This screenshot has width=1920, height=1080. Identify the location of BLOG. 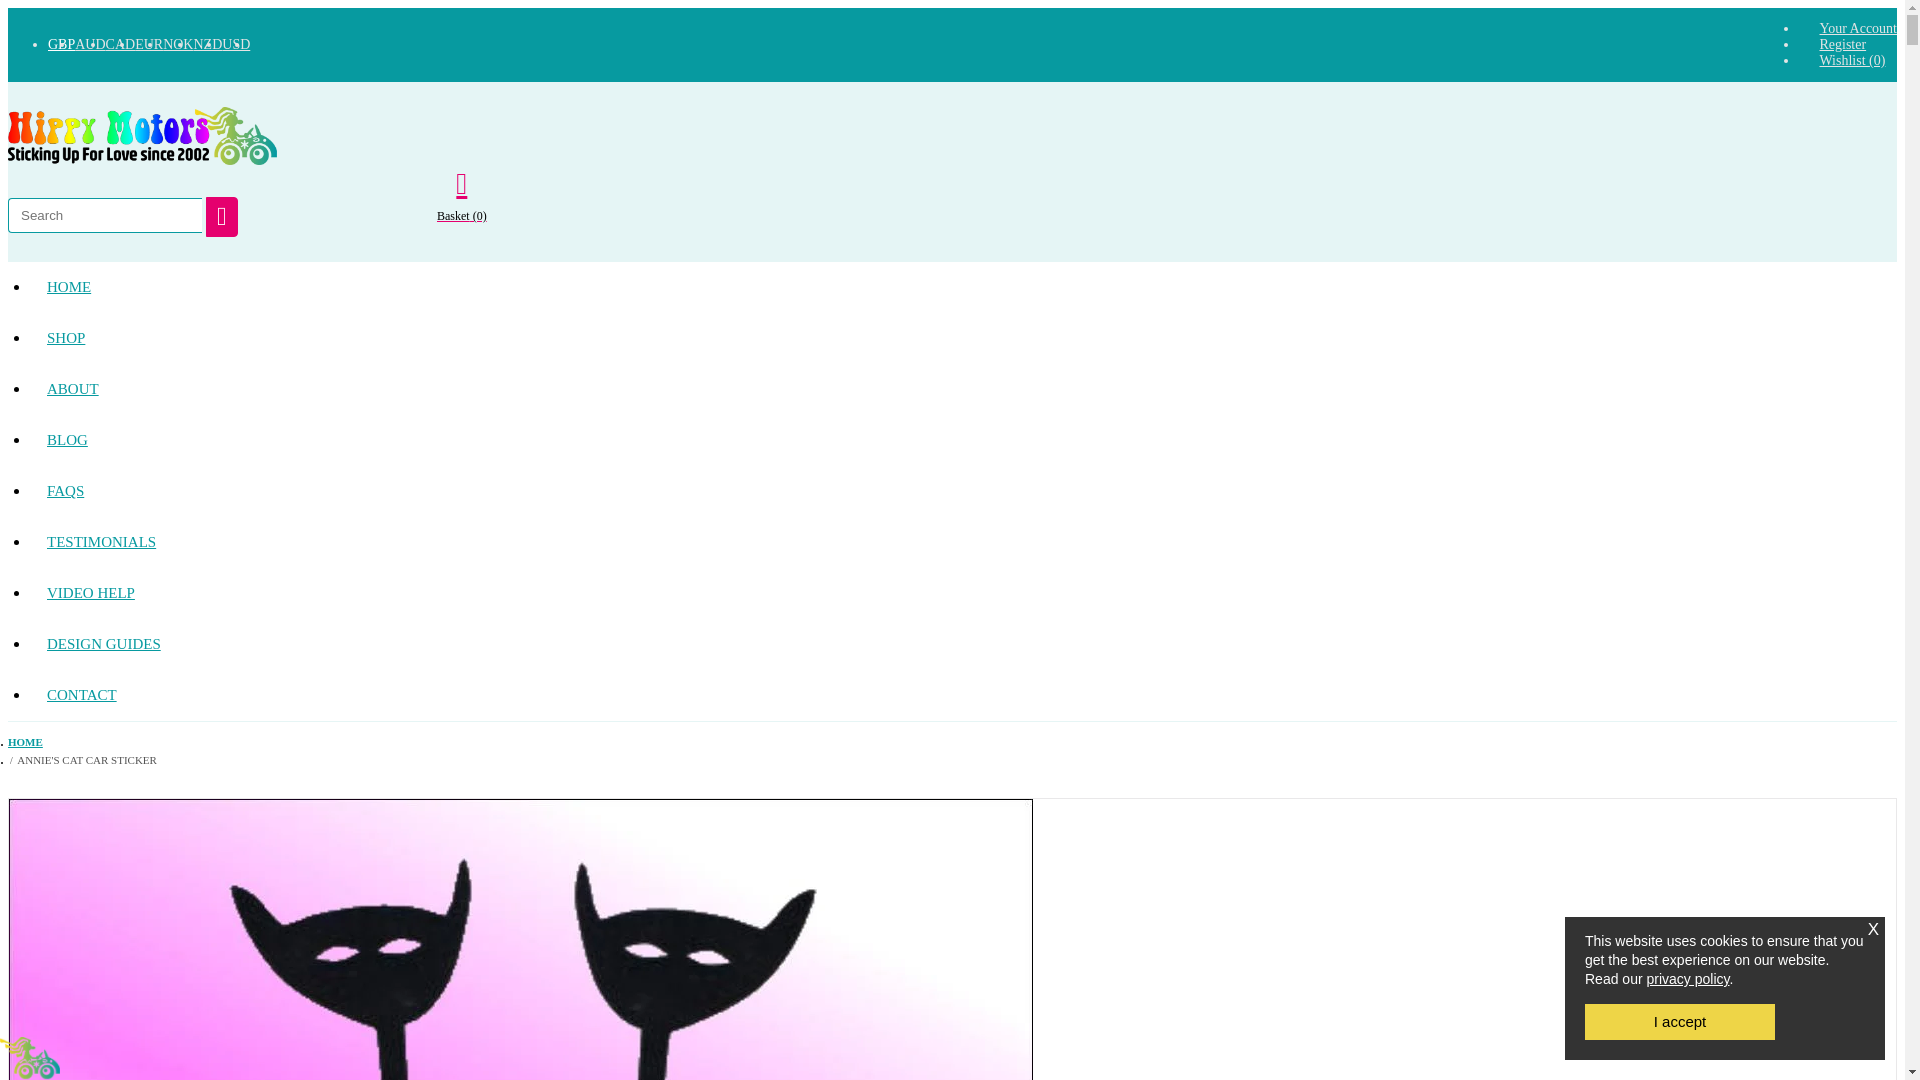
(68, 440).